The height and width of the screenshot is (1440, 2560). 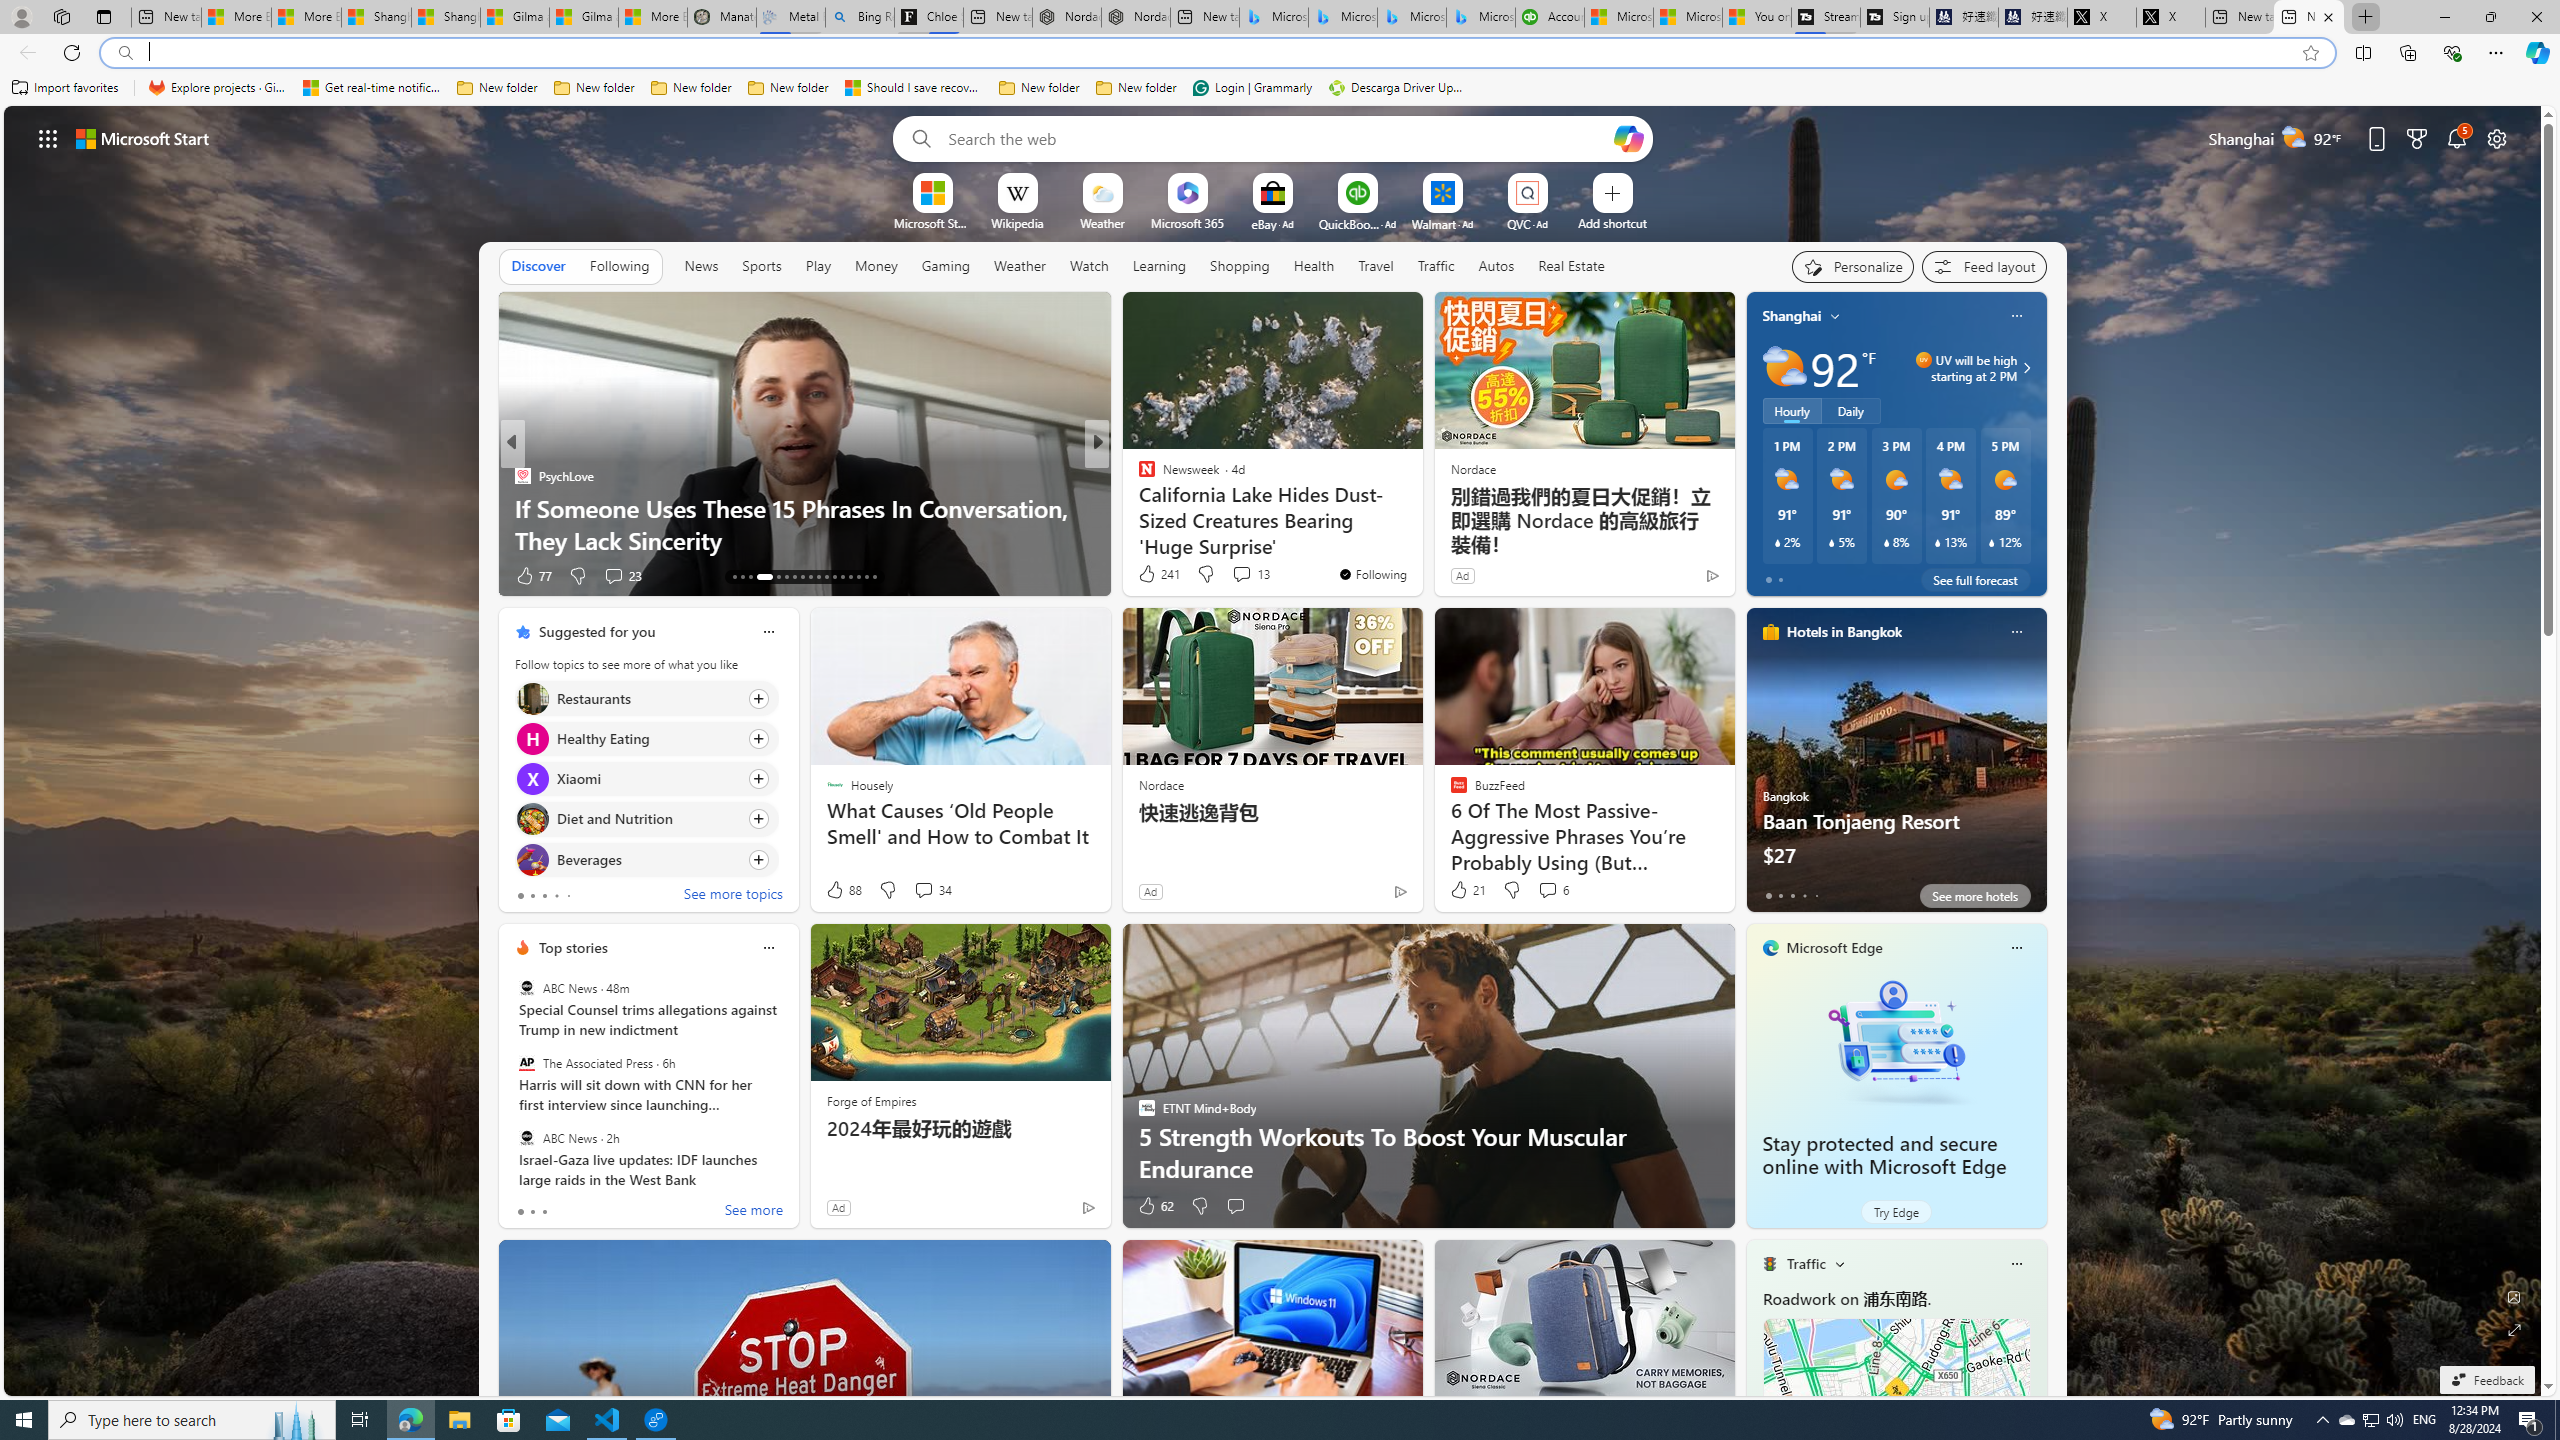 What do you see at coordinates (1244, 576) in the screenshot?
I see `View comments 22 Comment` at bounding box center [1244, 576].